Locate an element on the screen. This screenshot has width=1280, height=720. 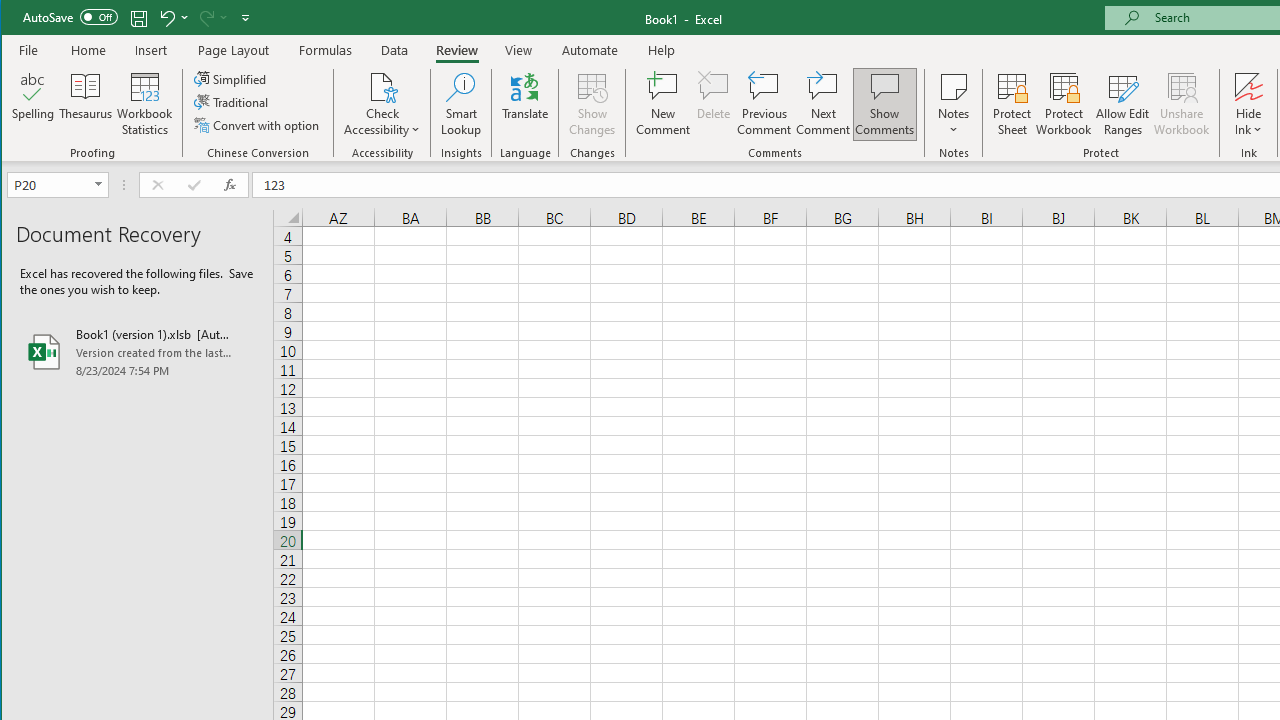
Notes is located at coordinates (954, 104).